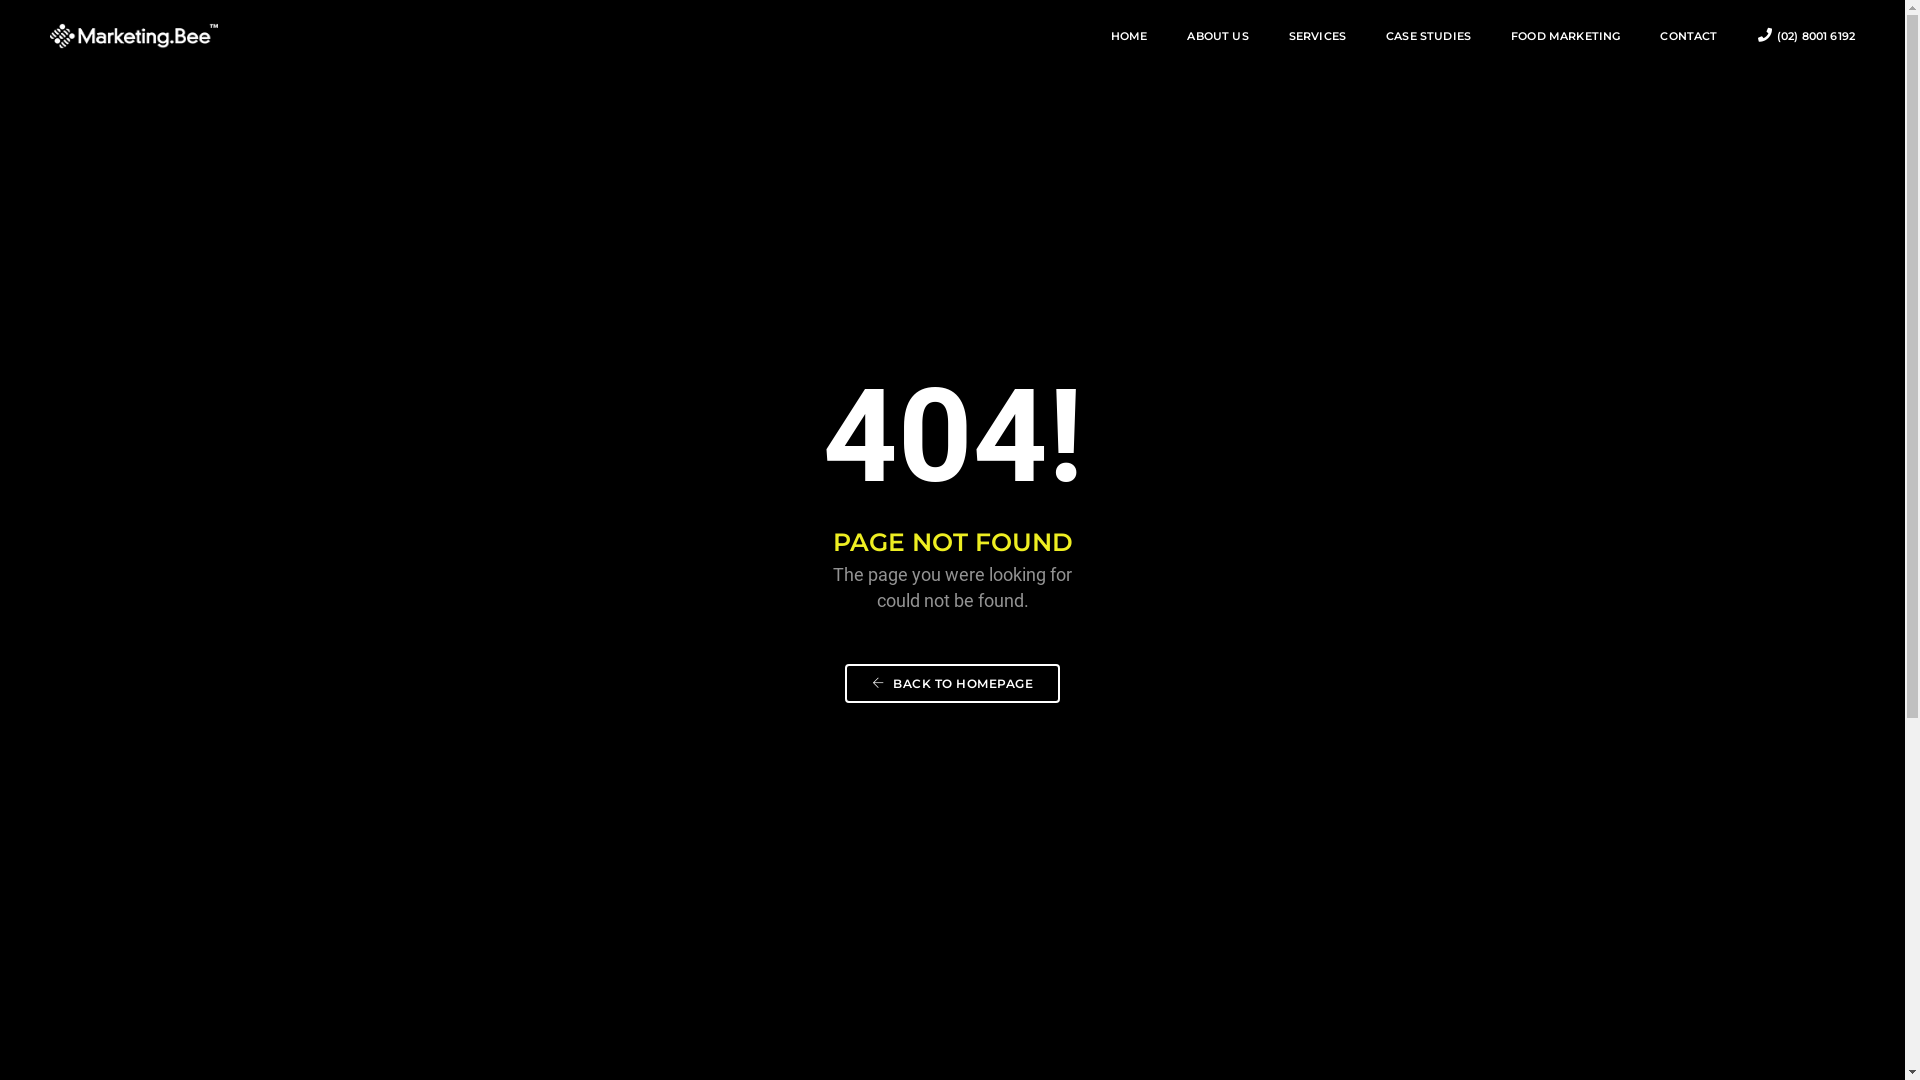 The width and height of the screenshot is (1920, 1080). Describe the element at coordinates (1318, 36) in the screenshot. I see `SERVICES` at that location.